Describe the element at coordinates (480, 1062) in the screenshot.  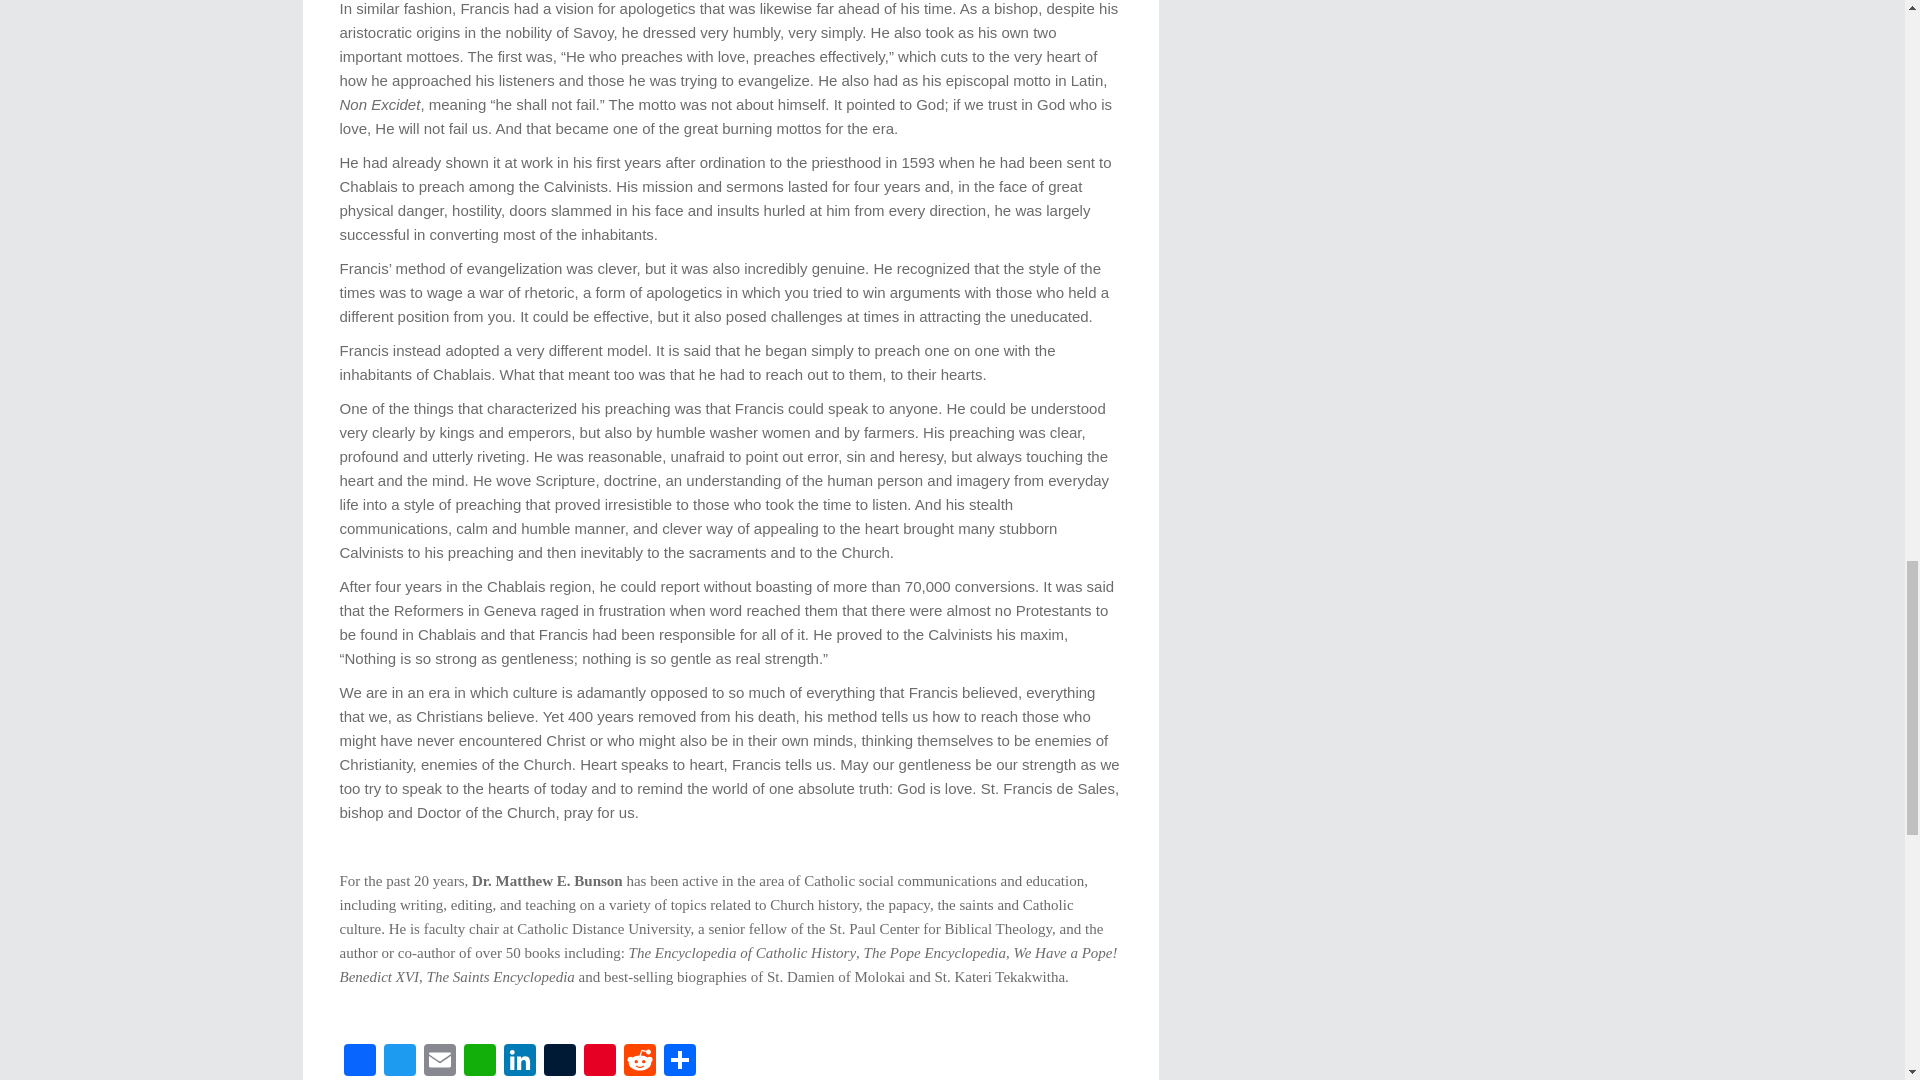
I see `WhatsApp` at that location.